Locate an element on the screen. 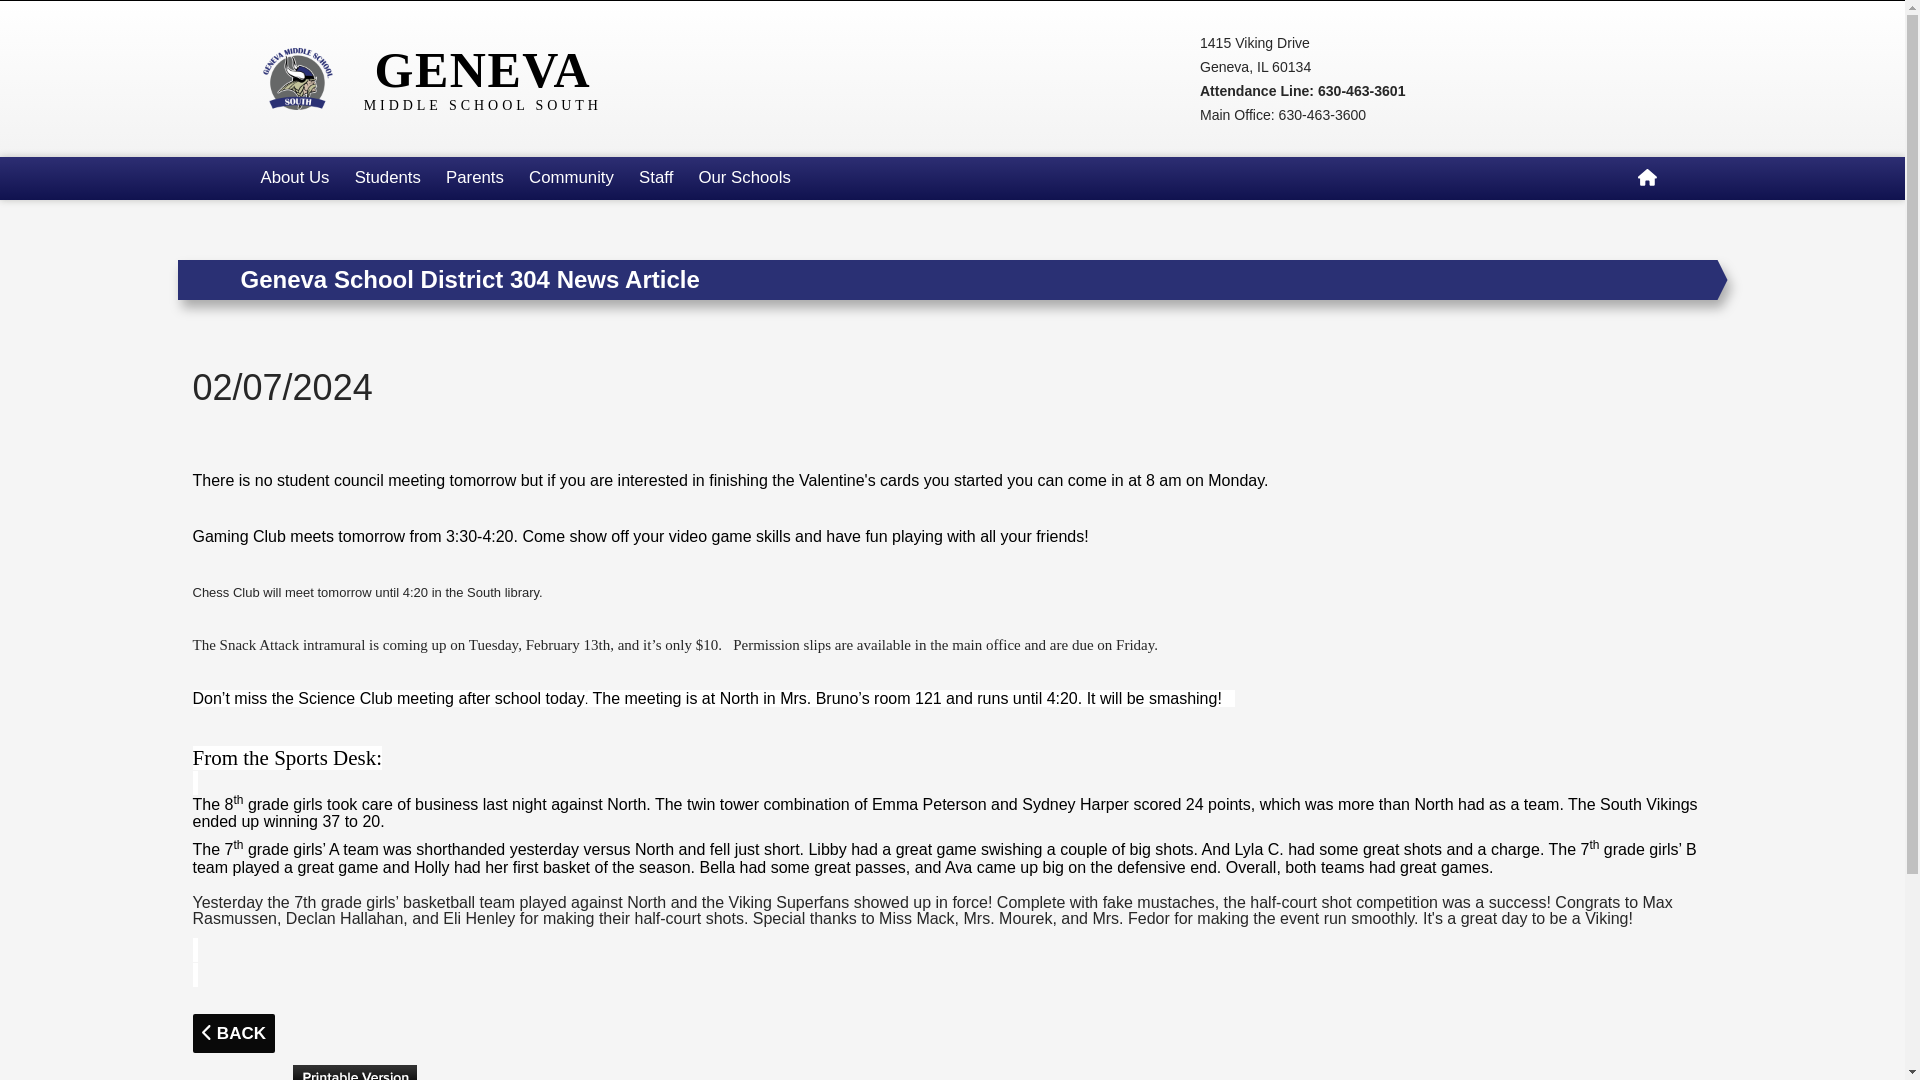  About Us is located at coordinates (294, 178).